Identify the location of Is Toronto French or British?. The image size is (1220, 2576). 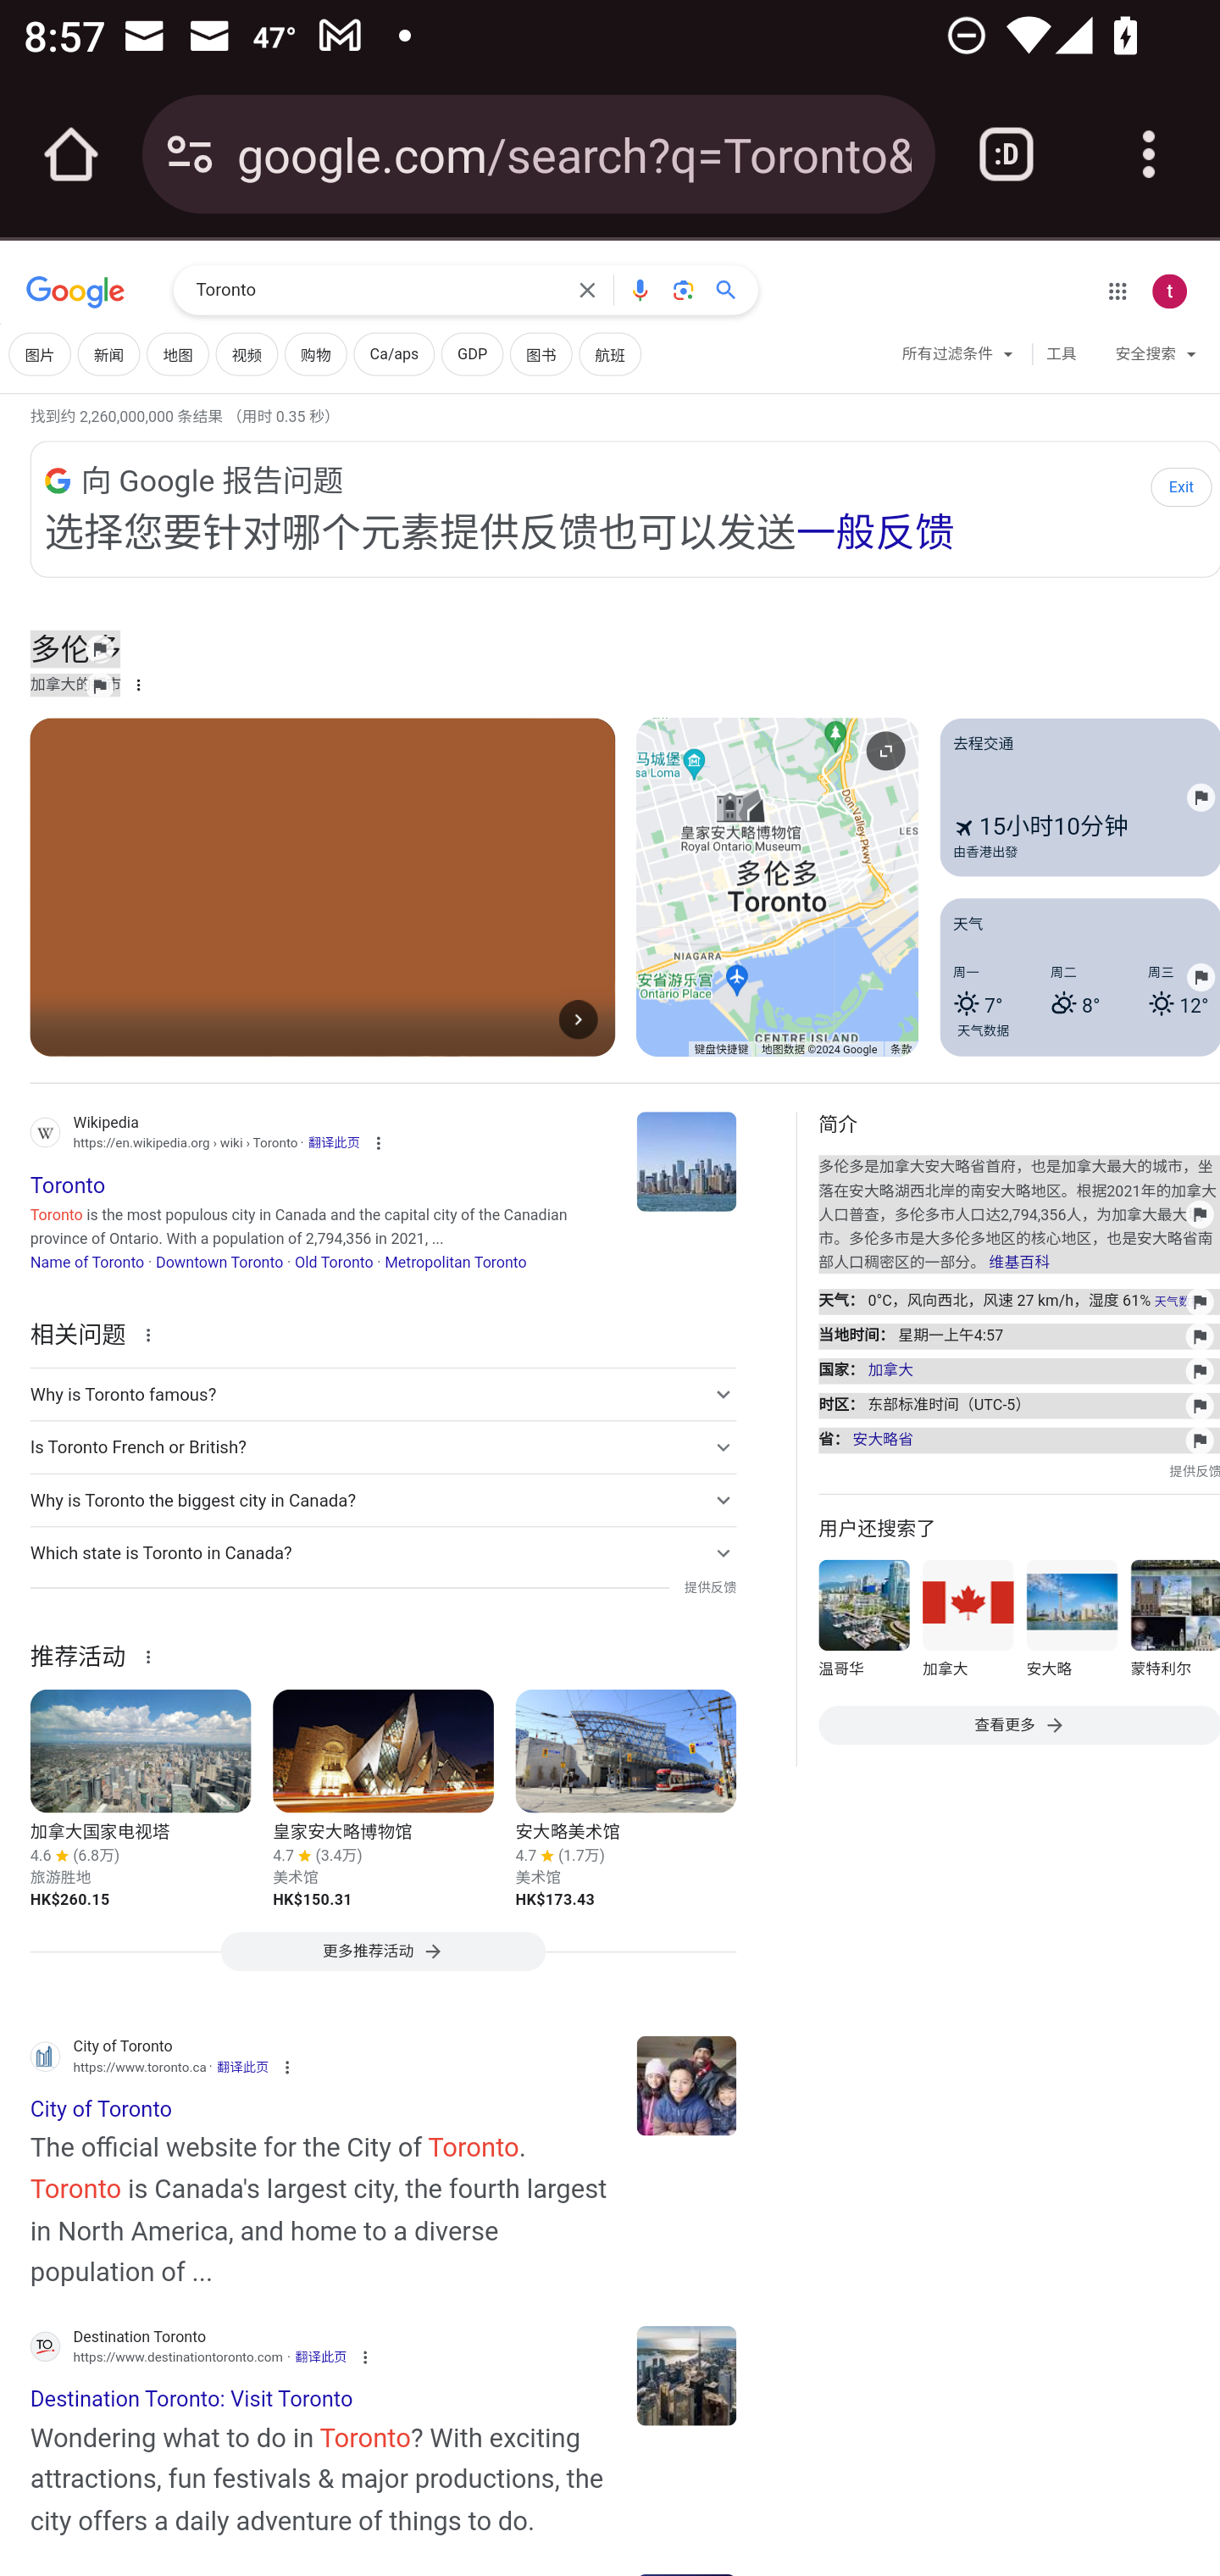
(382, 1447).